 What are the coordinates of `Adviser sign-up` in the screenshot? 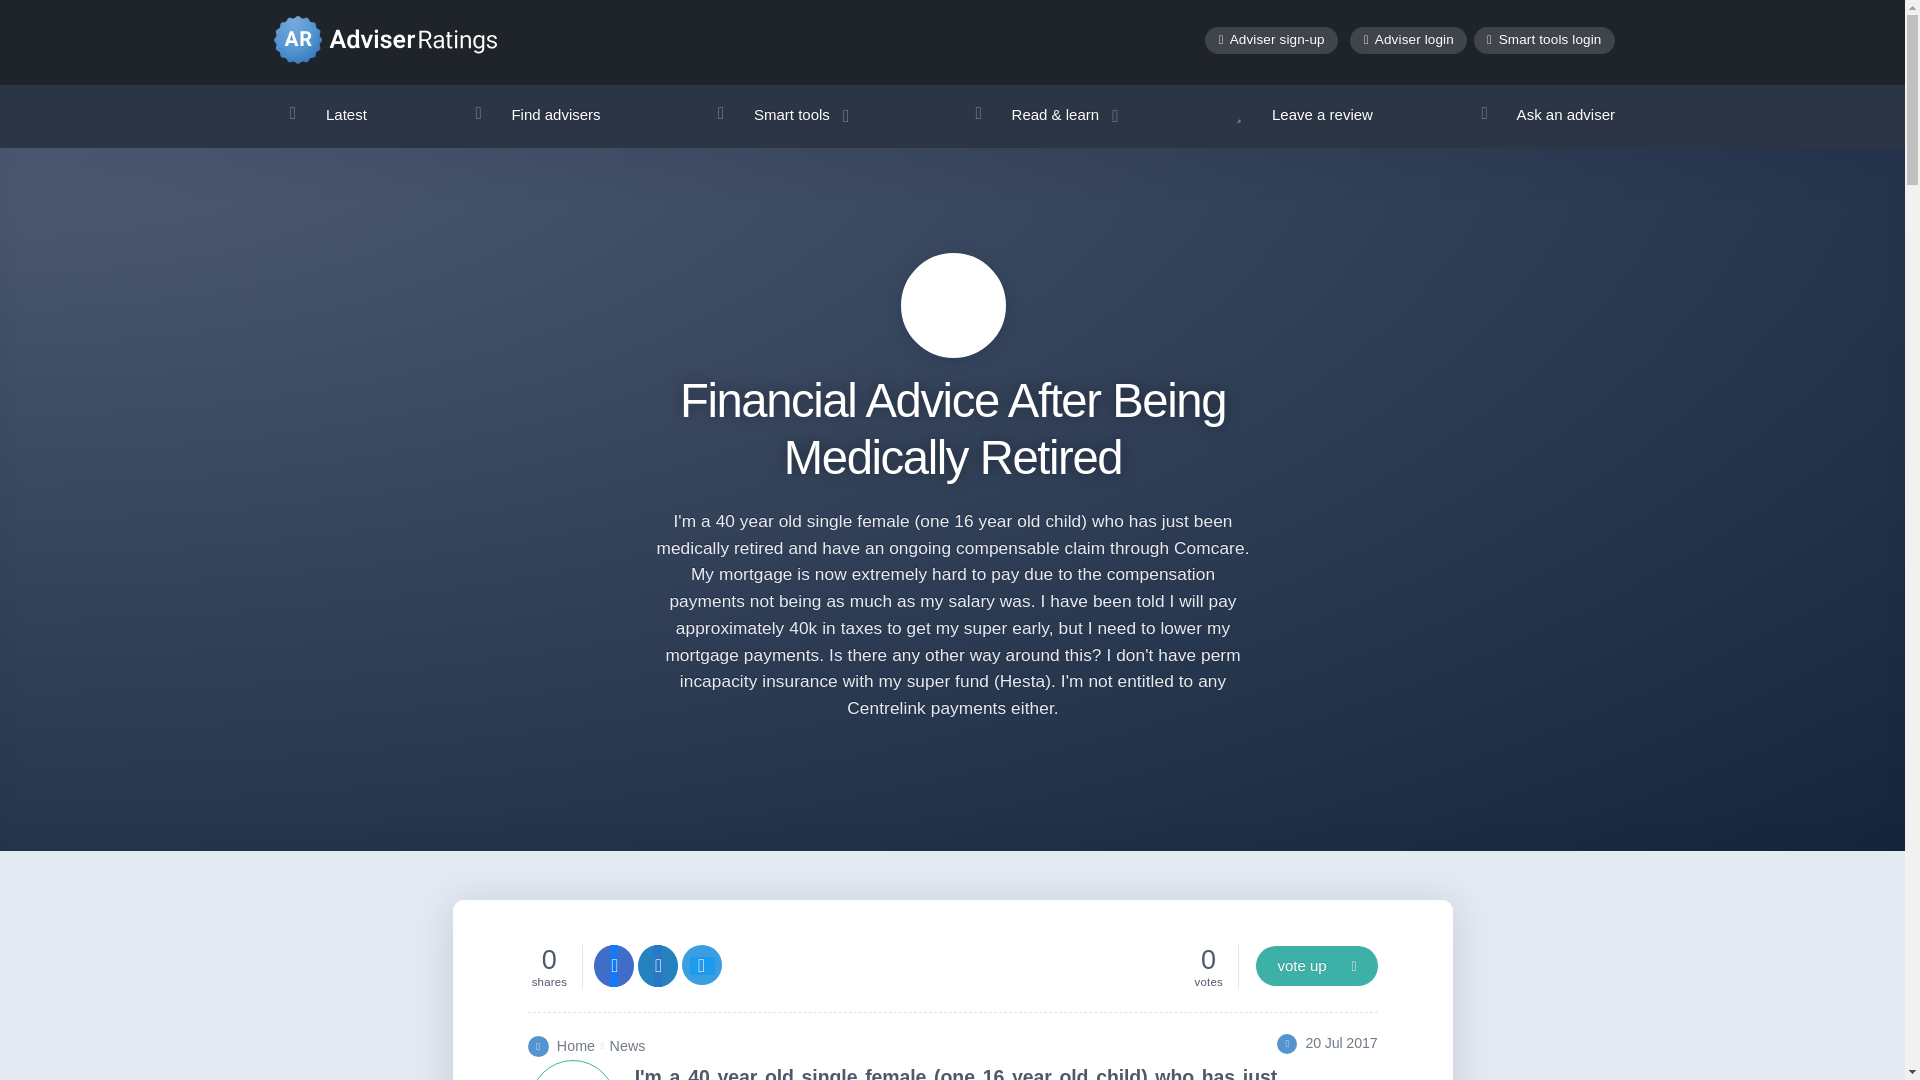 It's located at (1272, 39).